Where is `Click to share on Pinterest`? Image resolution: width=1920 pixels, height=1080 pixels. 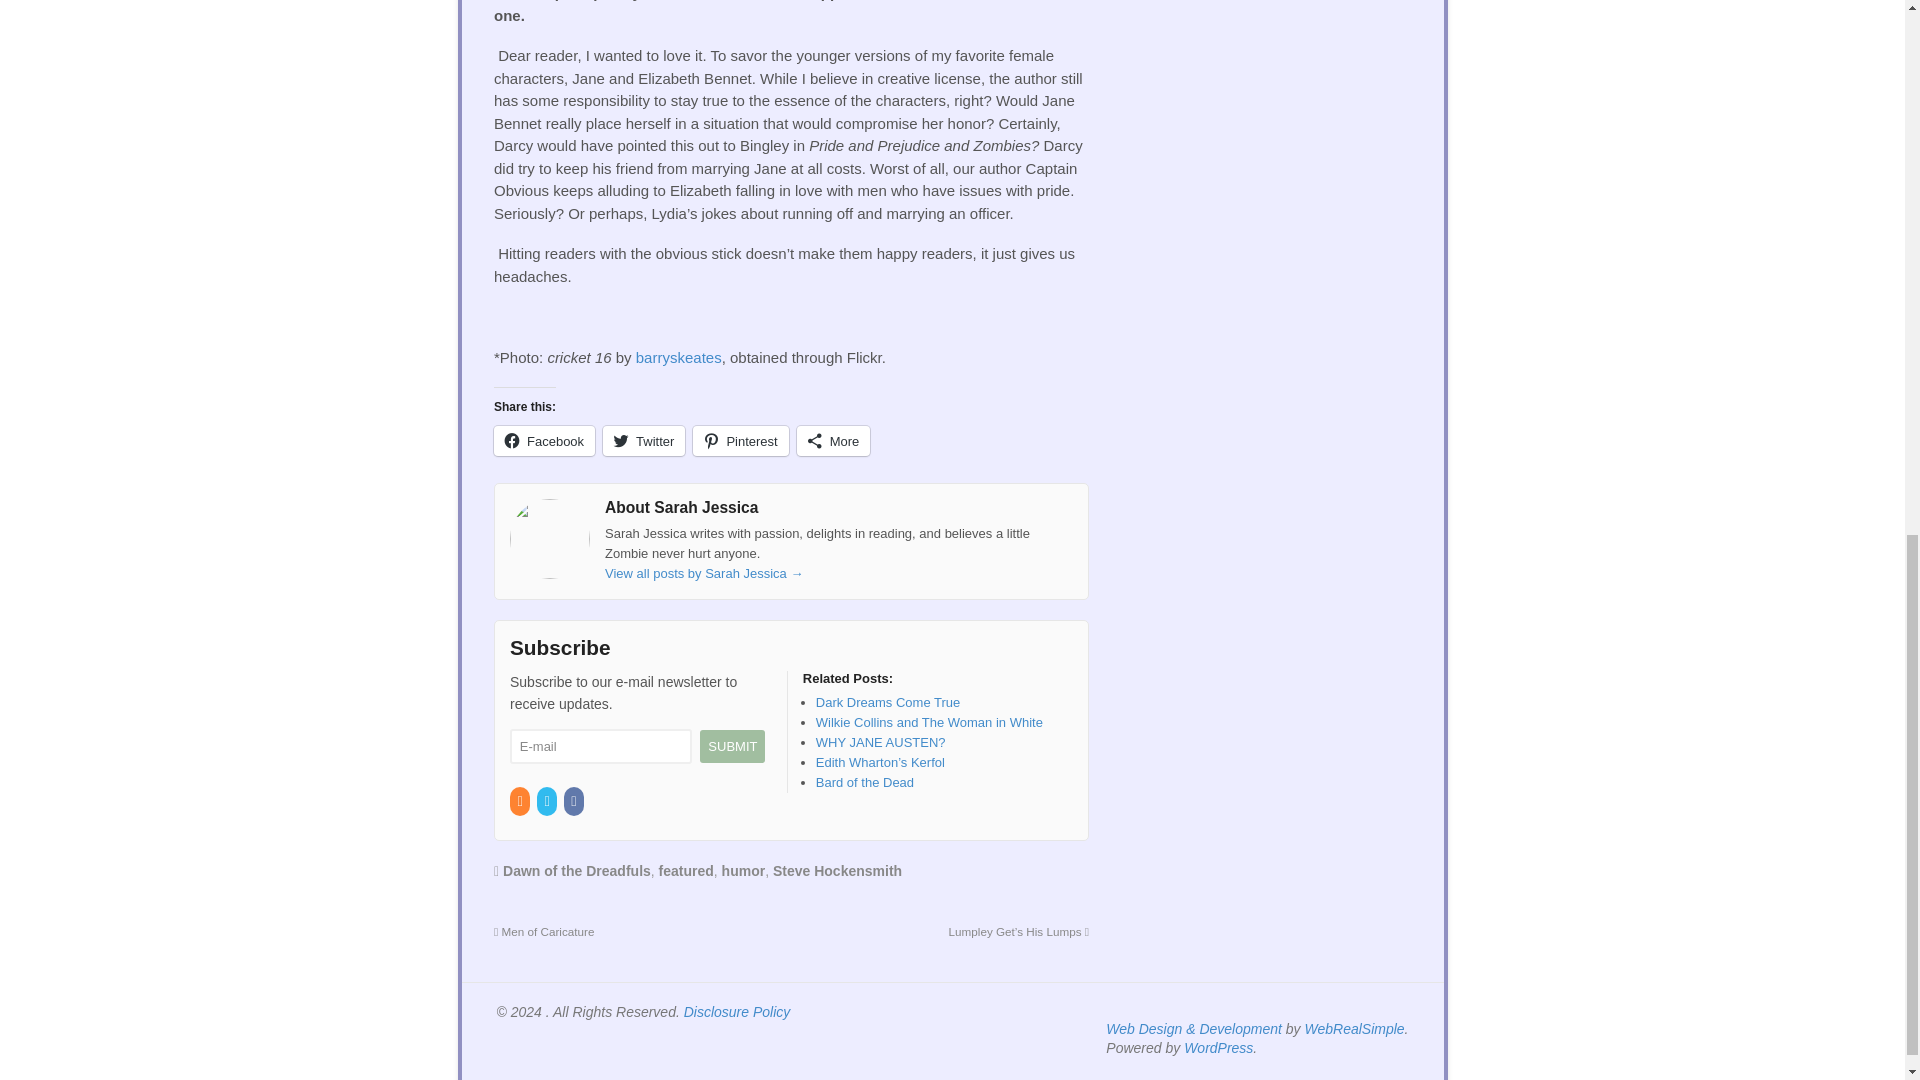
Click to share on Pinterest is located at coordinates (740, 440).